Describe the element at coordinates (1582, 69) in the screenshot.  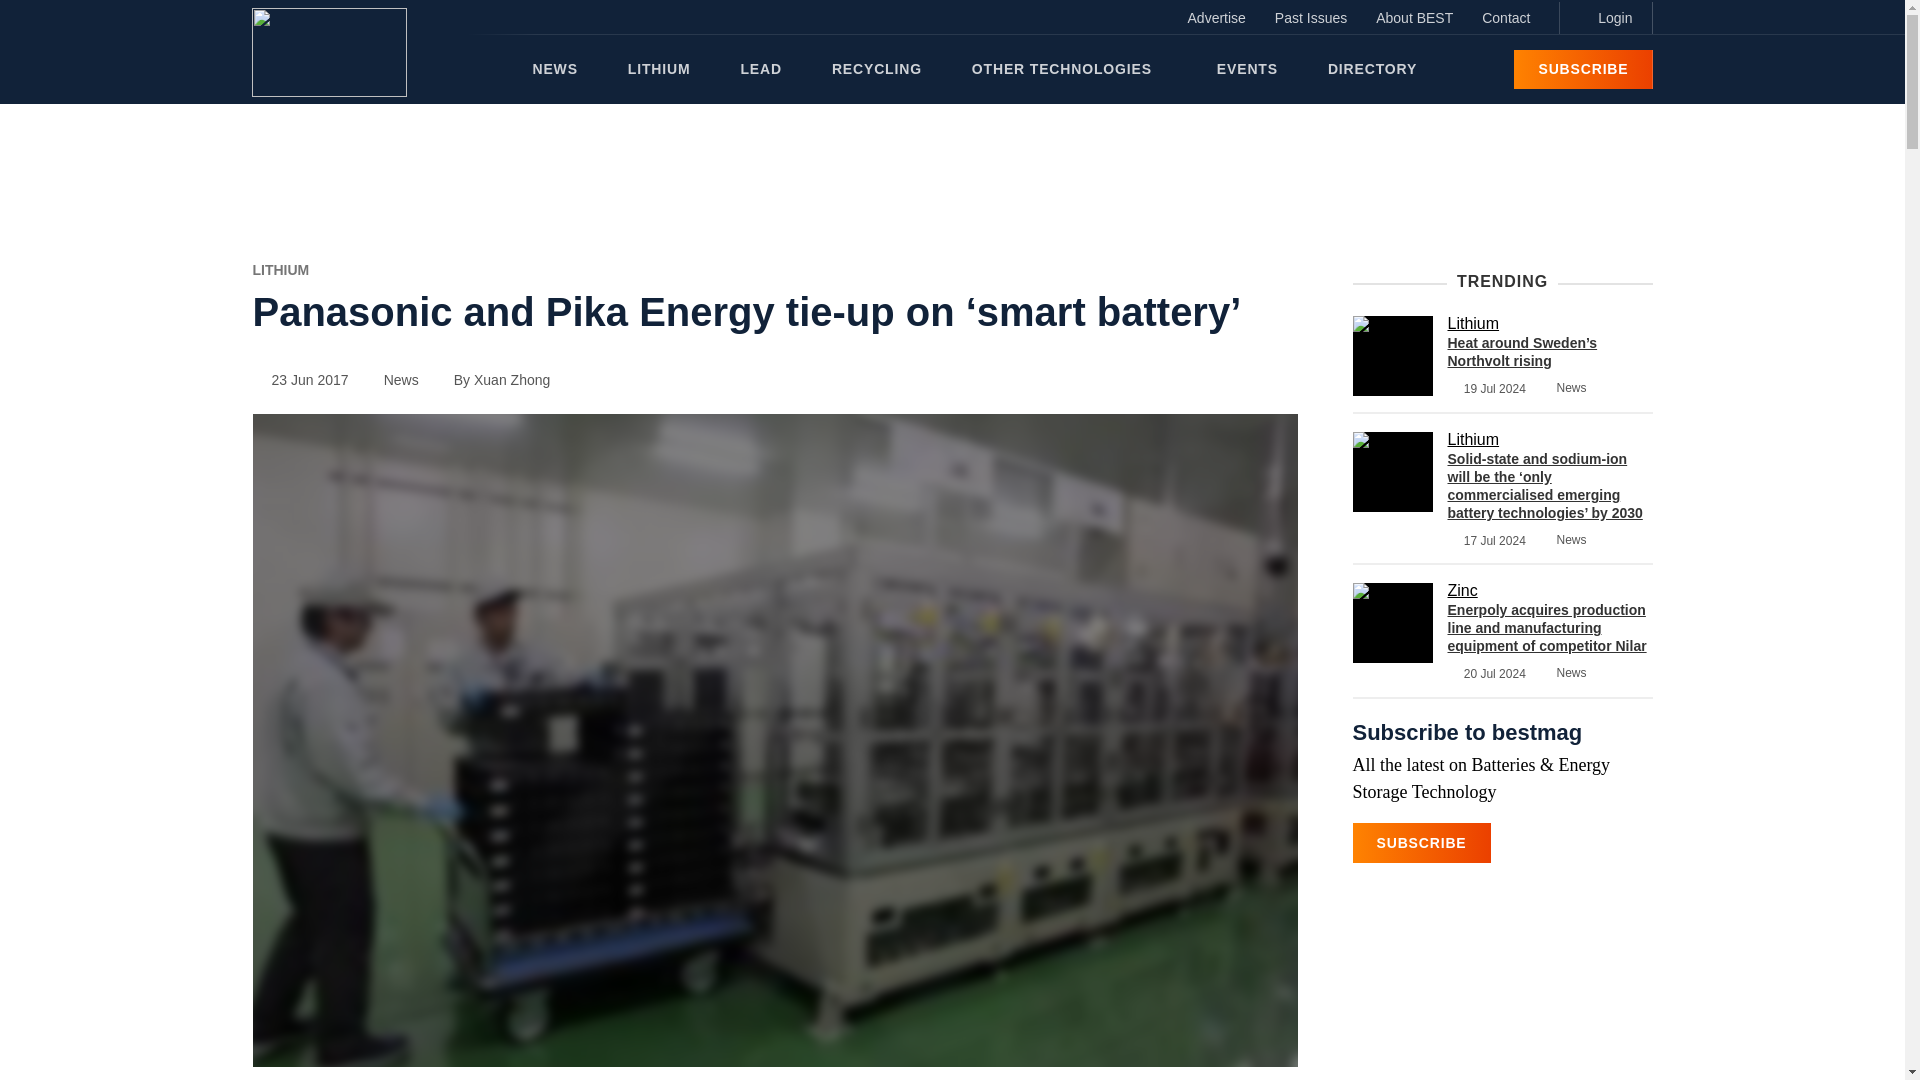
I see `SUBSCRIBE` at that location.